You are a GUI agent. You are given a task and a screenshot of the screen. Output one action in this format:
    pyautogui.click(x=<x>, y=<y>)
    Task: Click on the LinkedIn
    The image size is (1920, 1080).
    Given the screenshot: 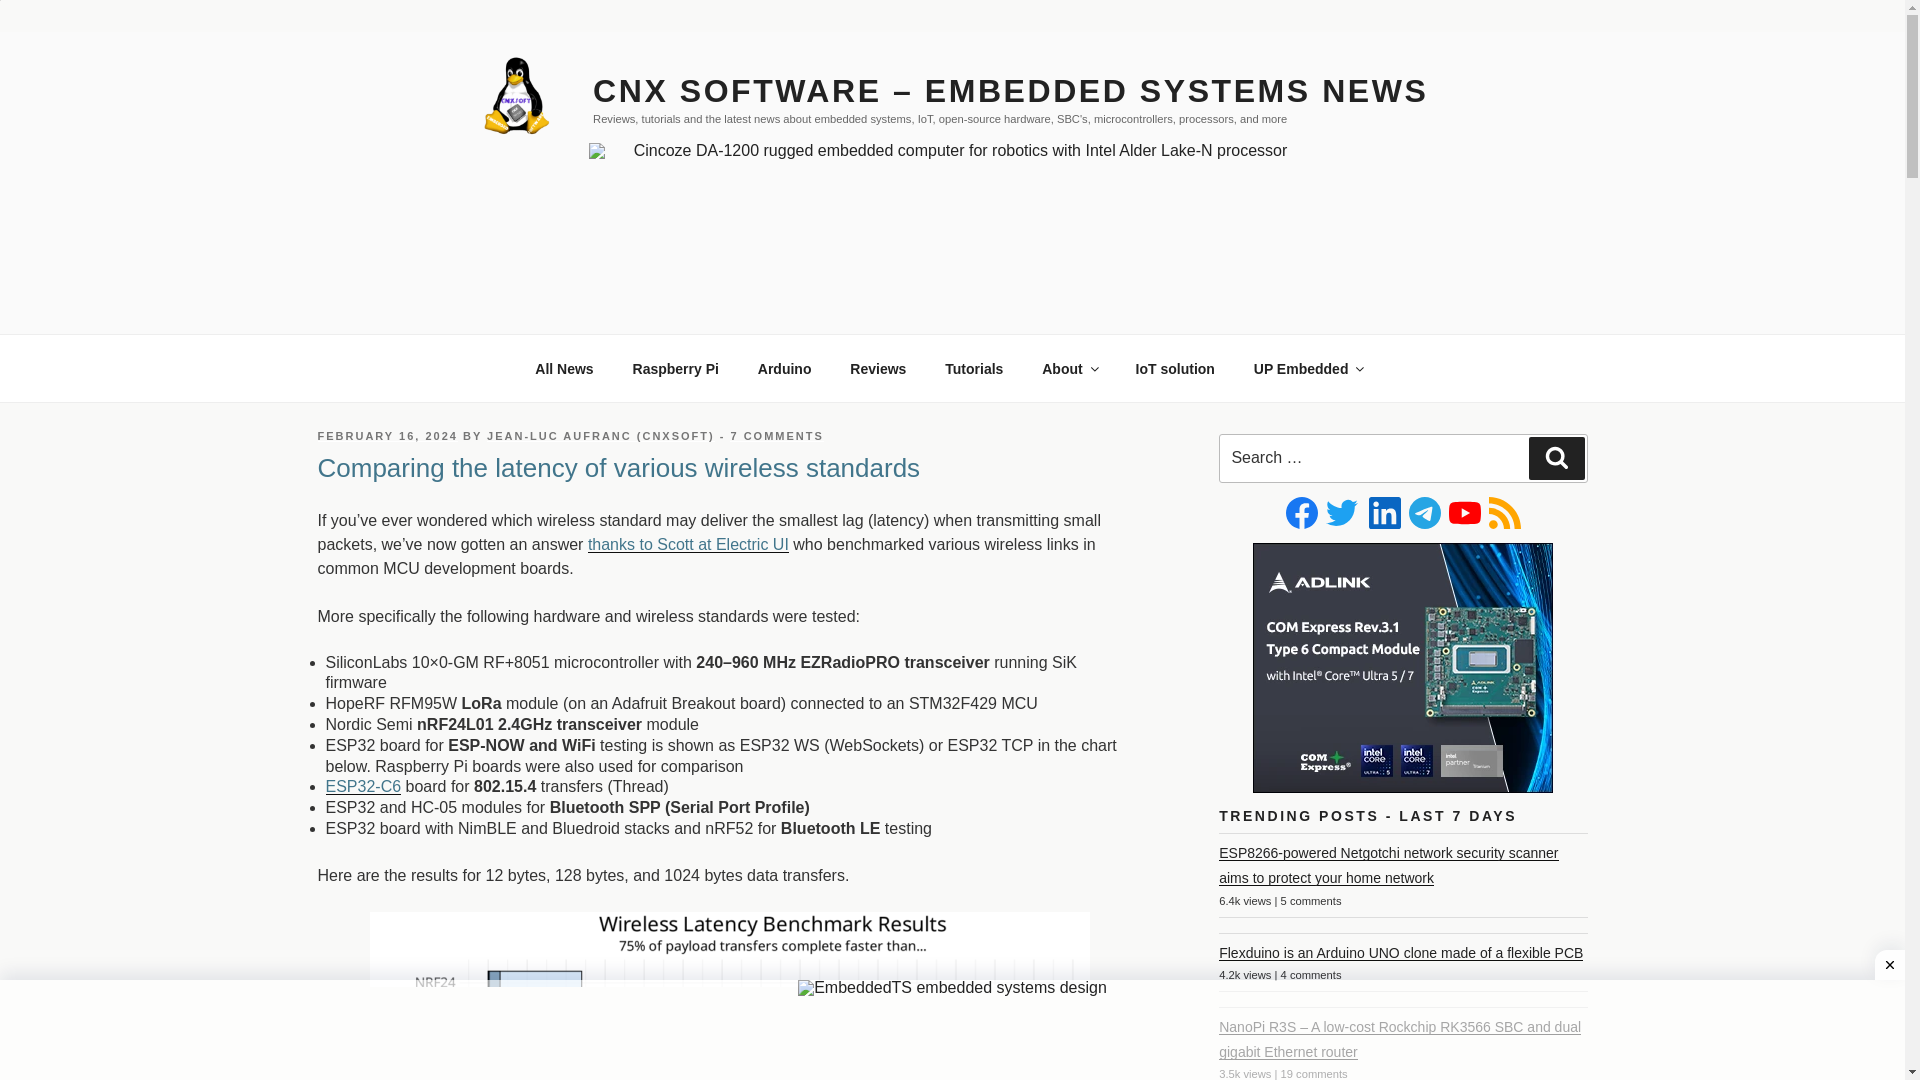 What is the action you would take?
    pyautogui.click(x=1384, y=512)
    